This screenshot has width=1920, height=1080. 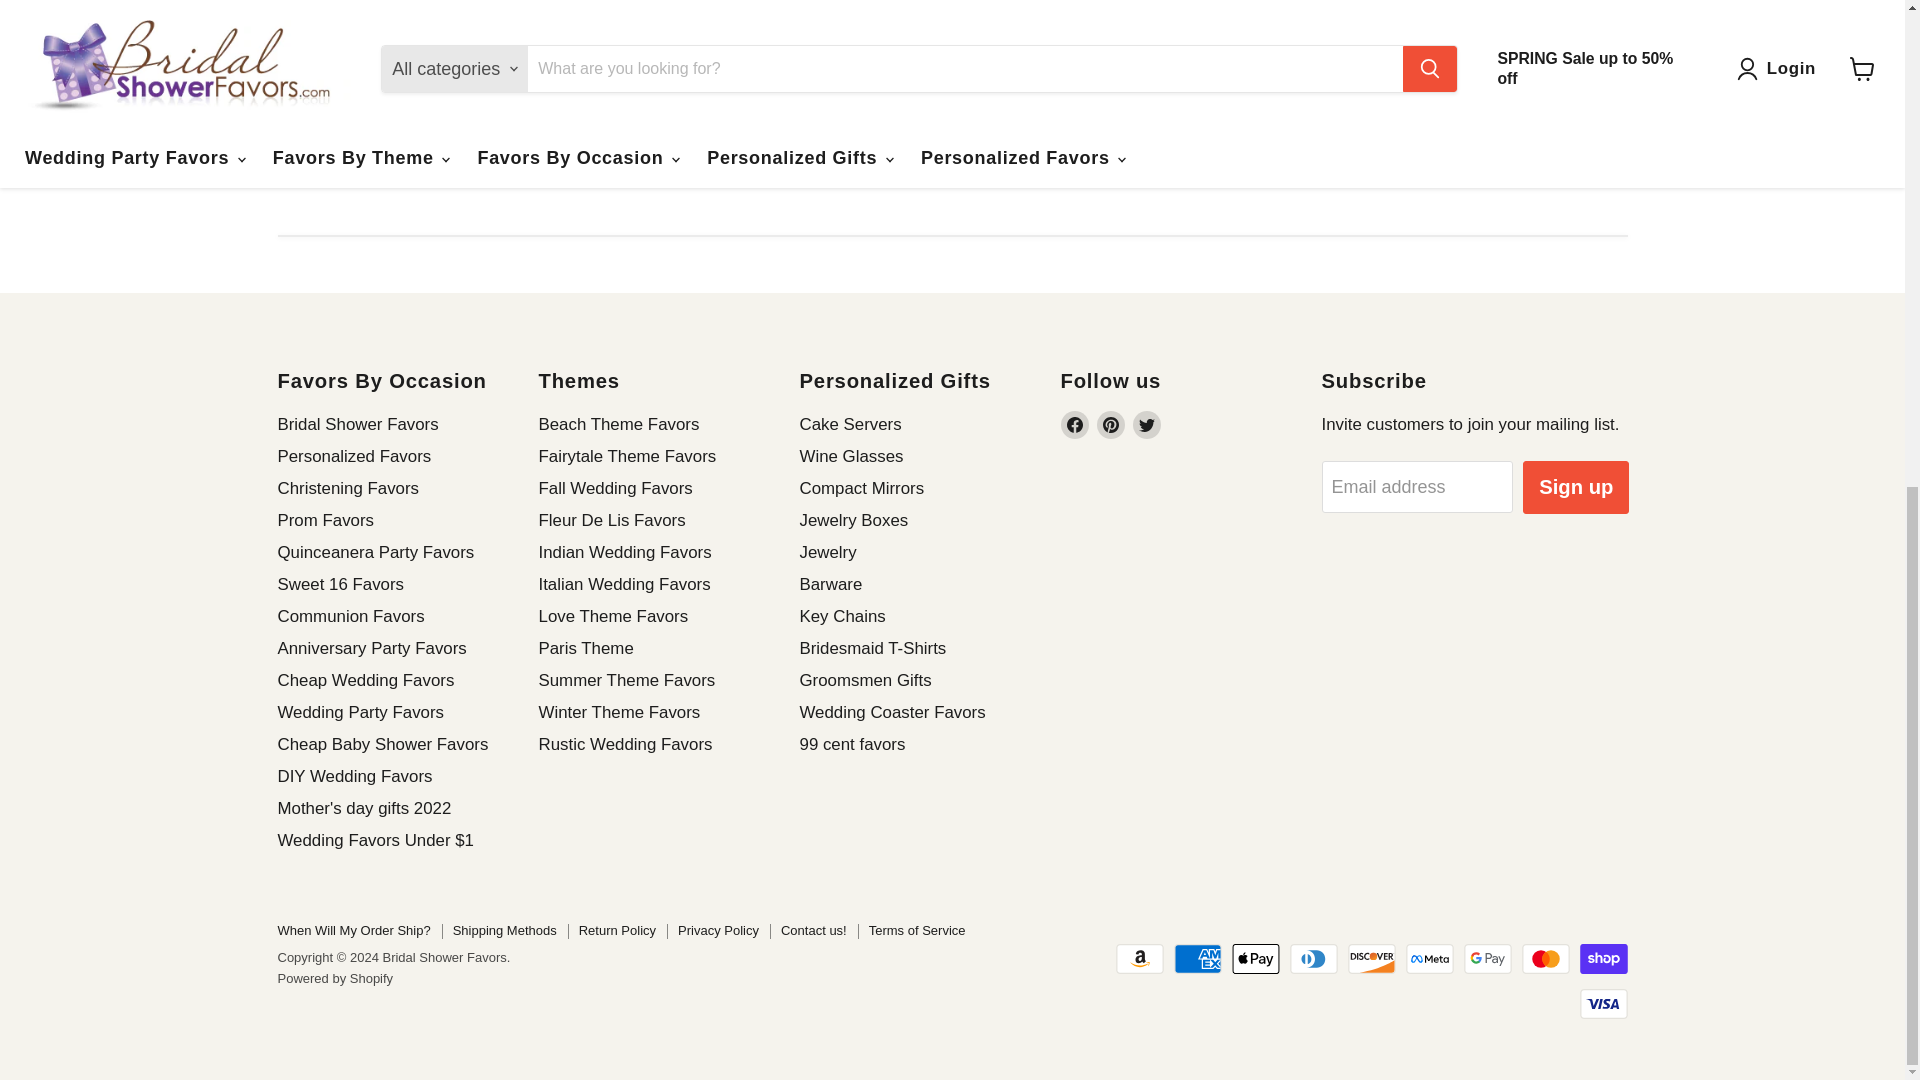 What do you see at coordinates (1146, 424) in the screenshot?
I see `Twitter` at bounding box center [1146, 424].